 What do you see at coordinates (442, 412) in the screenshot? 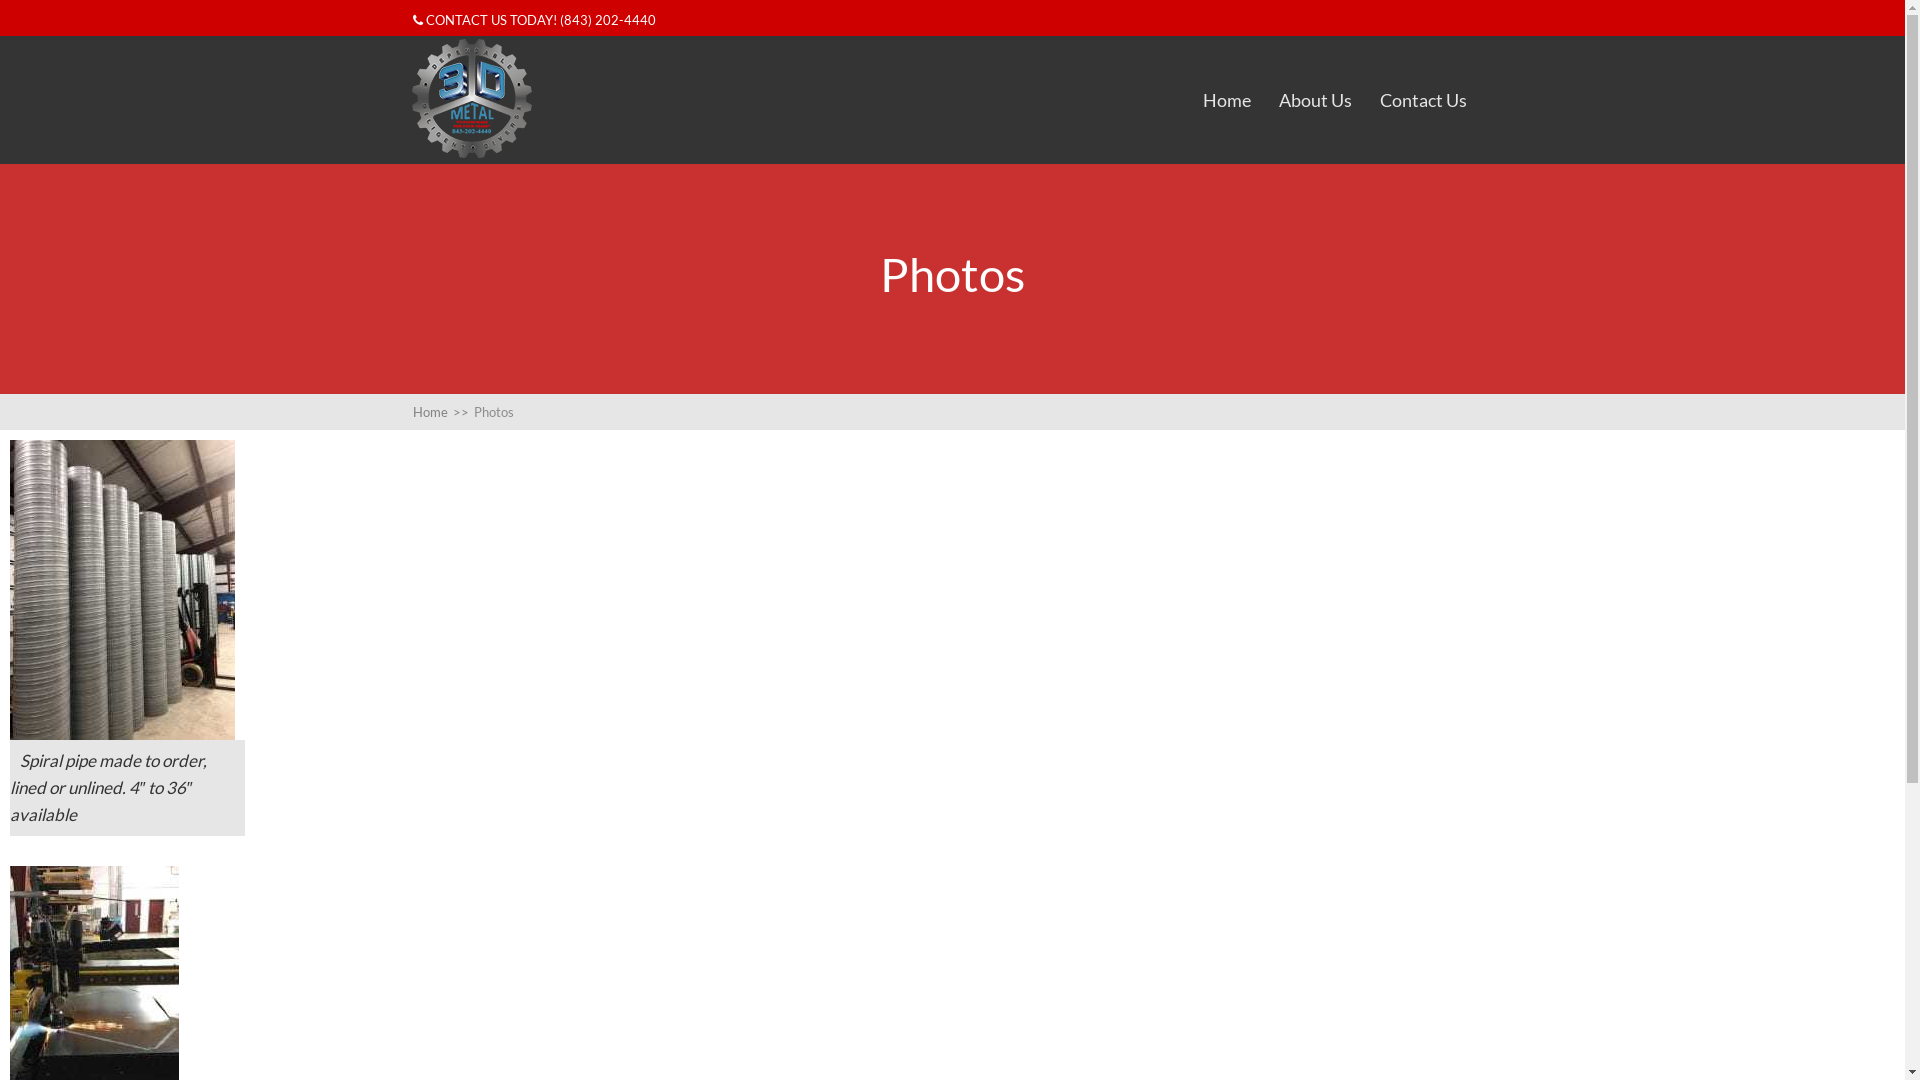
I see `Home >>` at bounding box center [442, 412].